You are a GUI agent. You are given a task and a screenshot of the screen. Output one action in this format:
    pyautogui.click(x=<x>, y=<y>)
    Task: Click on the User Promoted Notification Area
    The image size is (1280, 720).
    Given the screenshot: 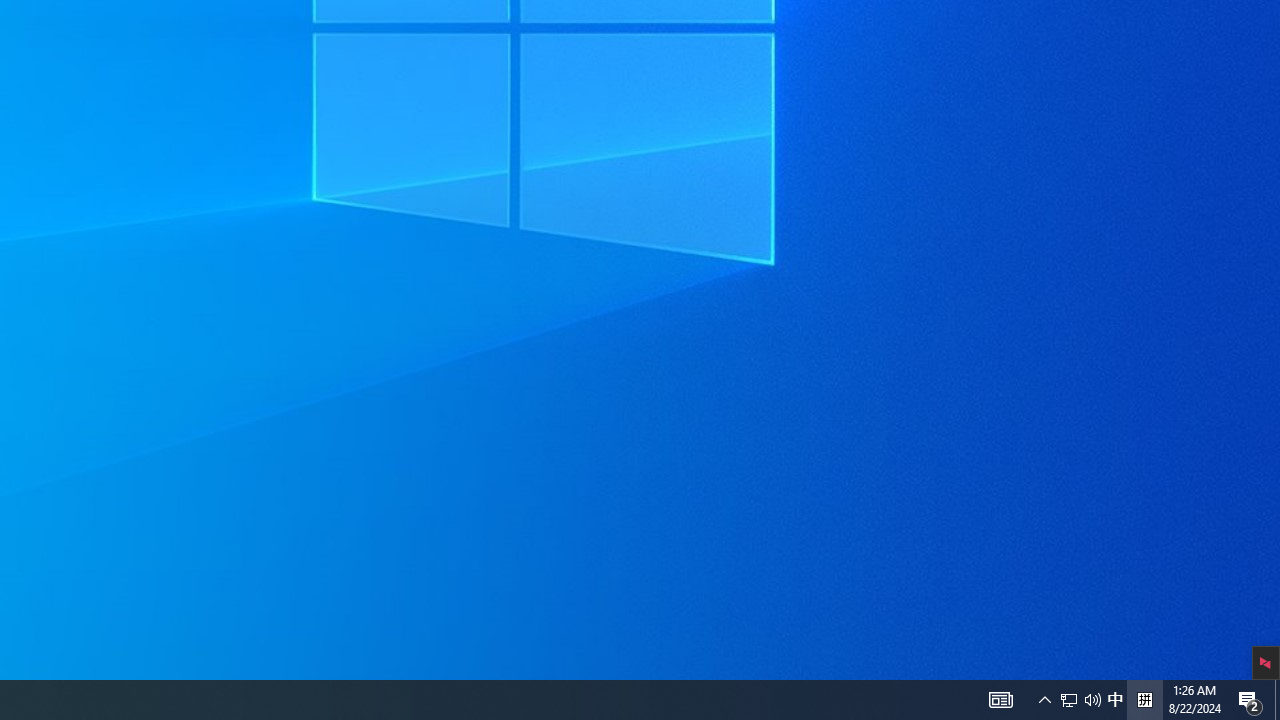 What is the action you would take?
    pyautogui.click(x=1069, y=700)
    